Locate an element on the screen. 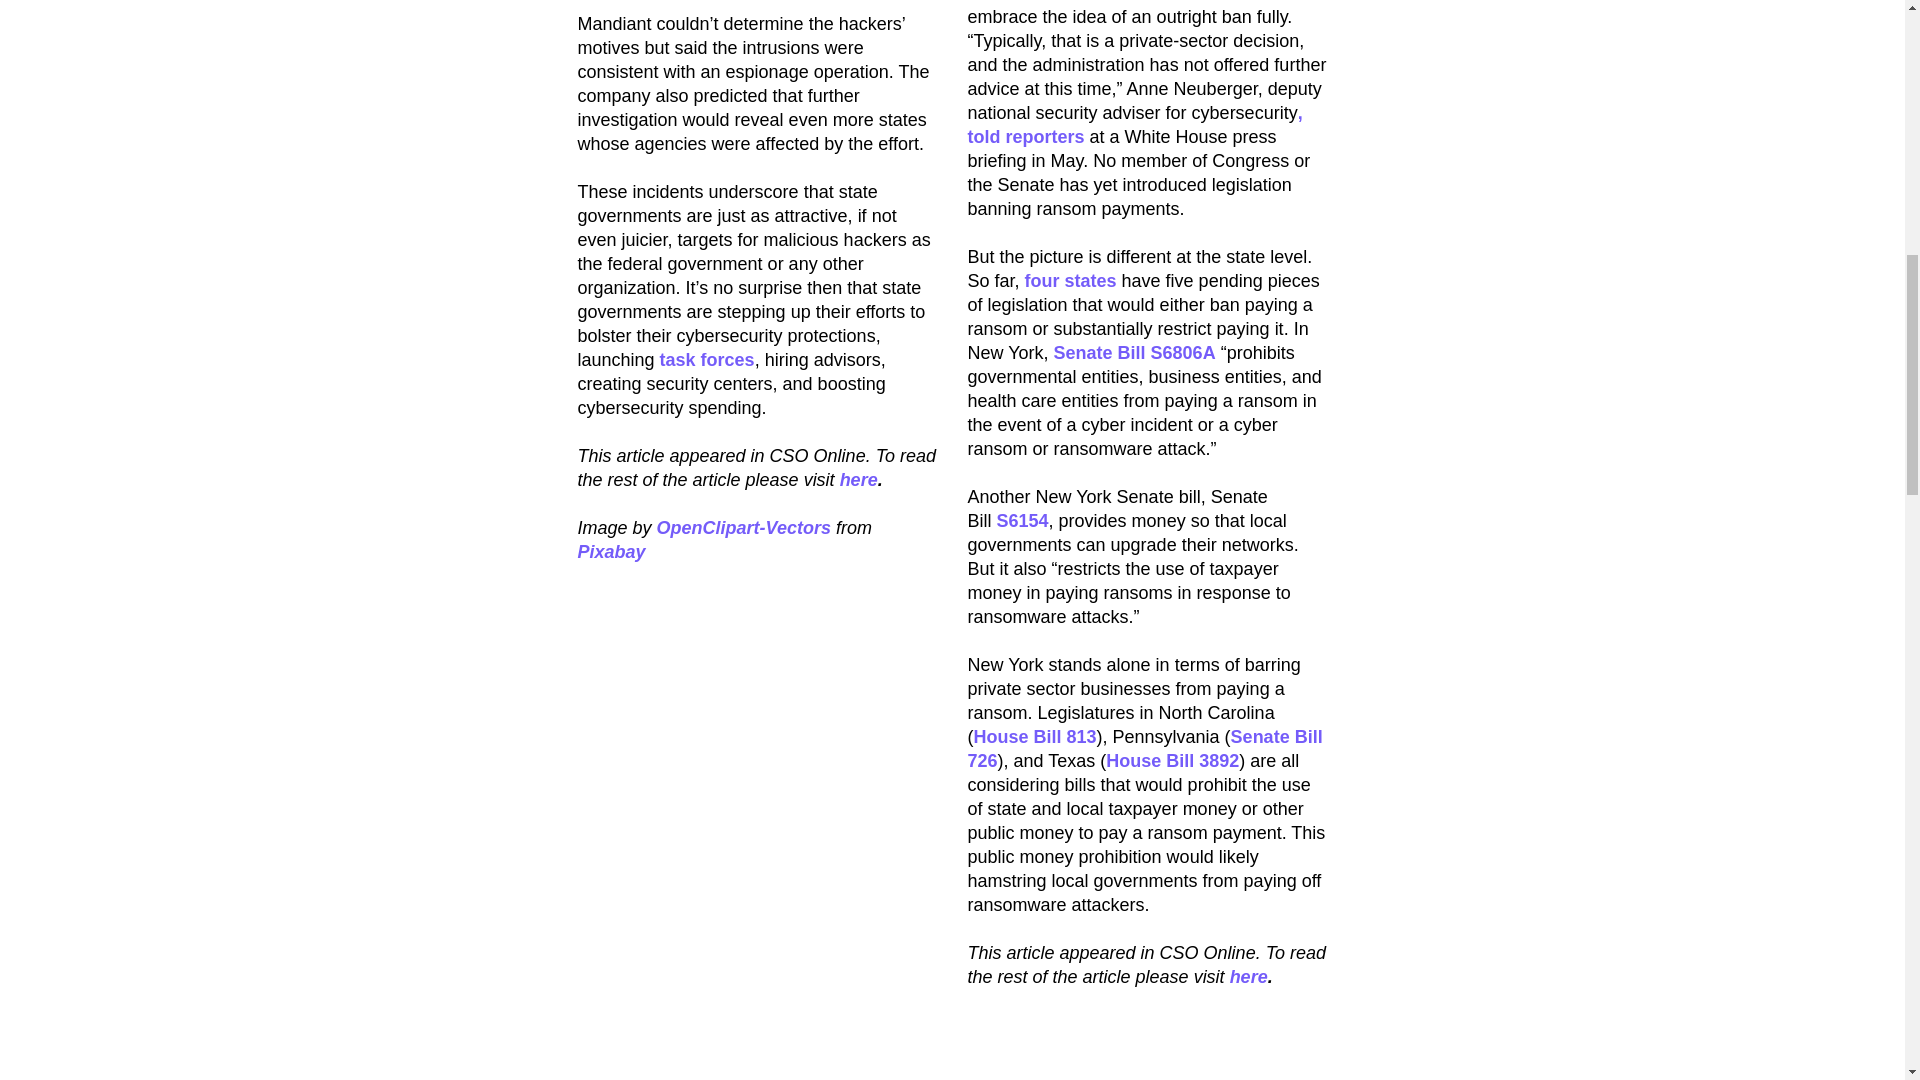 The height and width of the screenshot is (1080, 1920). task forces is located at coordinates (707, 360).